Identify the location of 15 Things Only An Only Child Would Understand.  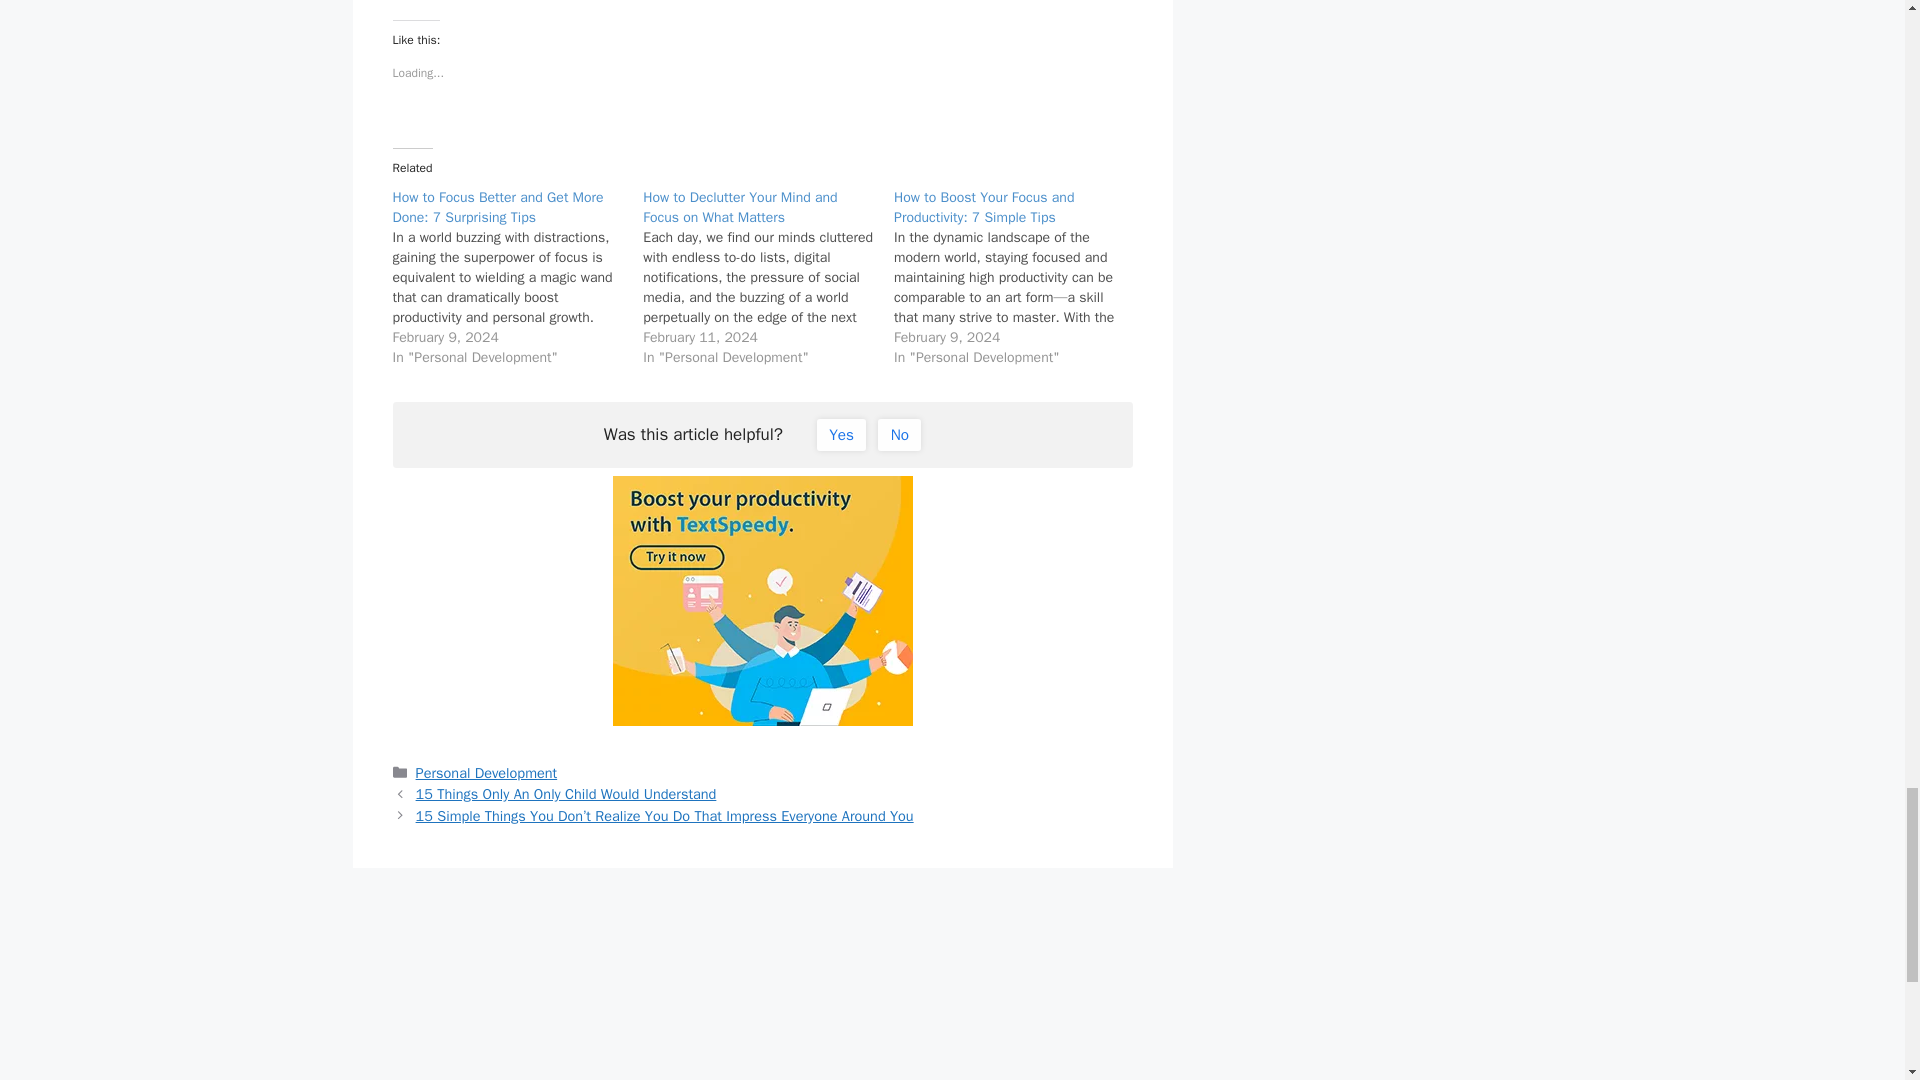
(566, 794).